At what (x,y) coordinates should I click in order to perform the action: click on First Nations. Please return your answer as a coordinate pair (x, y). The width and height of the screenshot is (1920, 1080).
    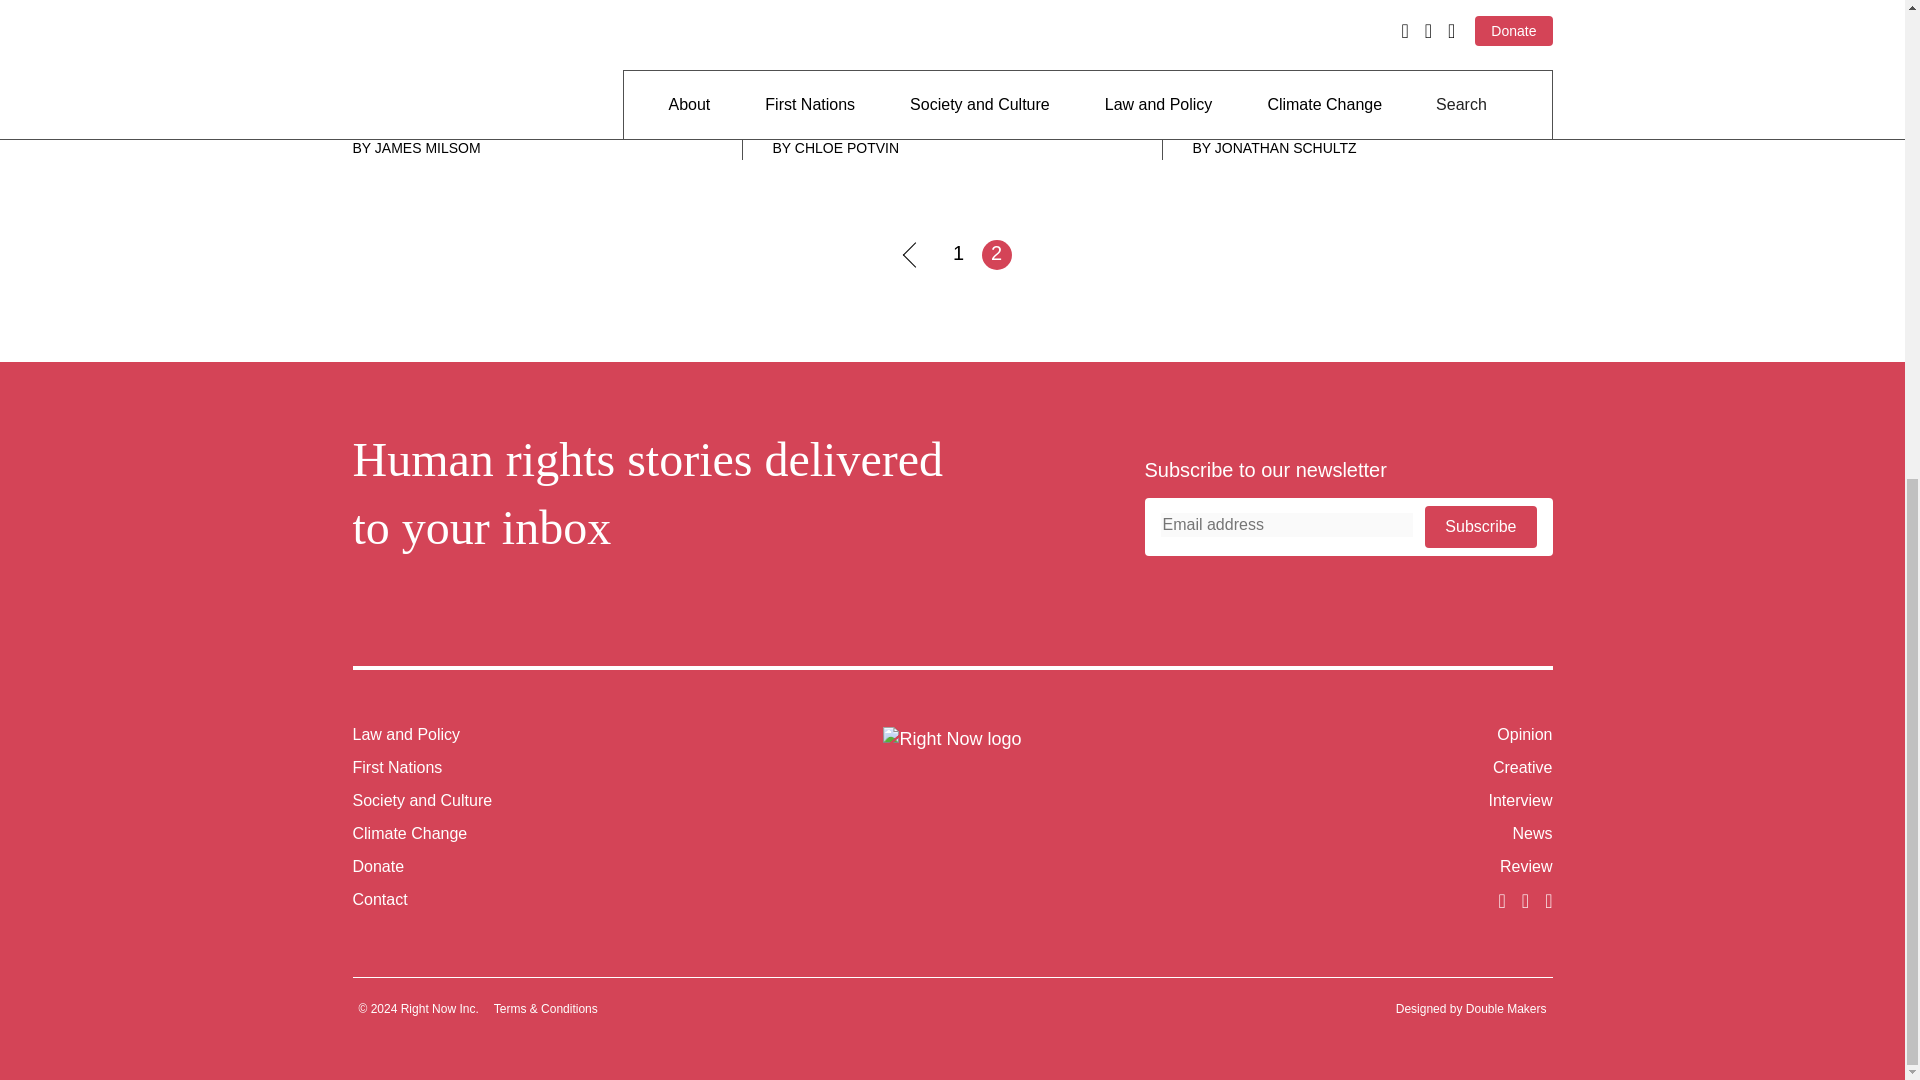
    Looking at the image, I should click on (396, 768).